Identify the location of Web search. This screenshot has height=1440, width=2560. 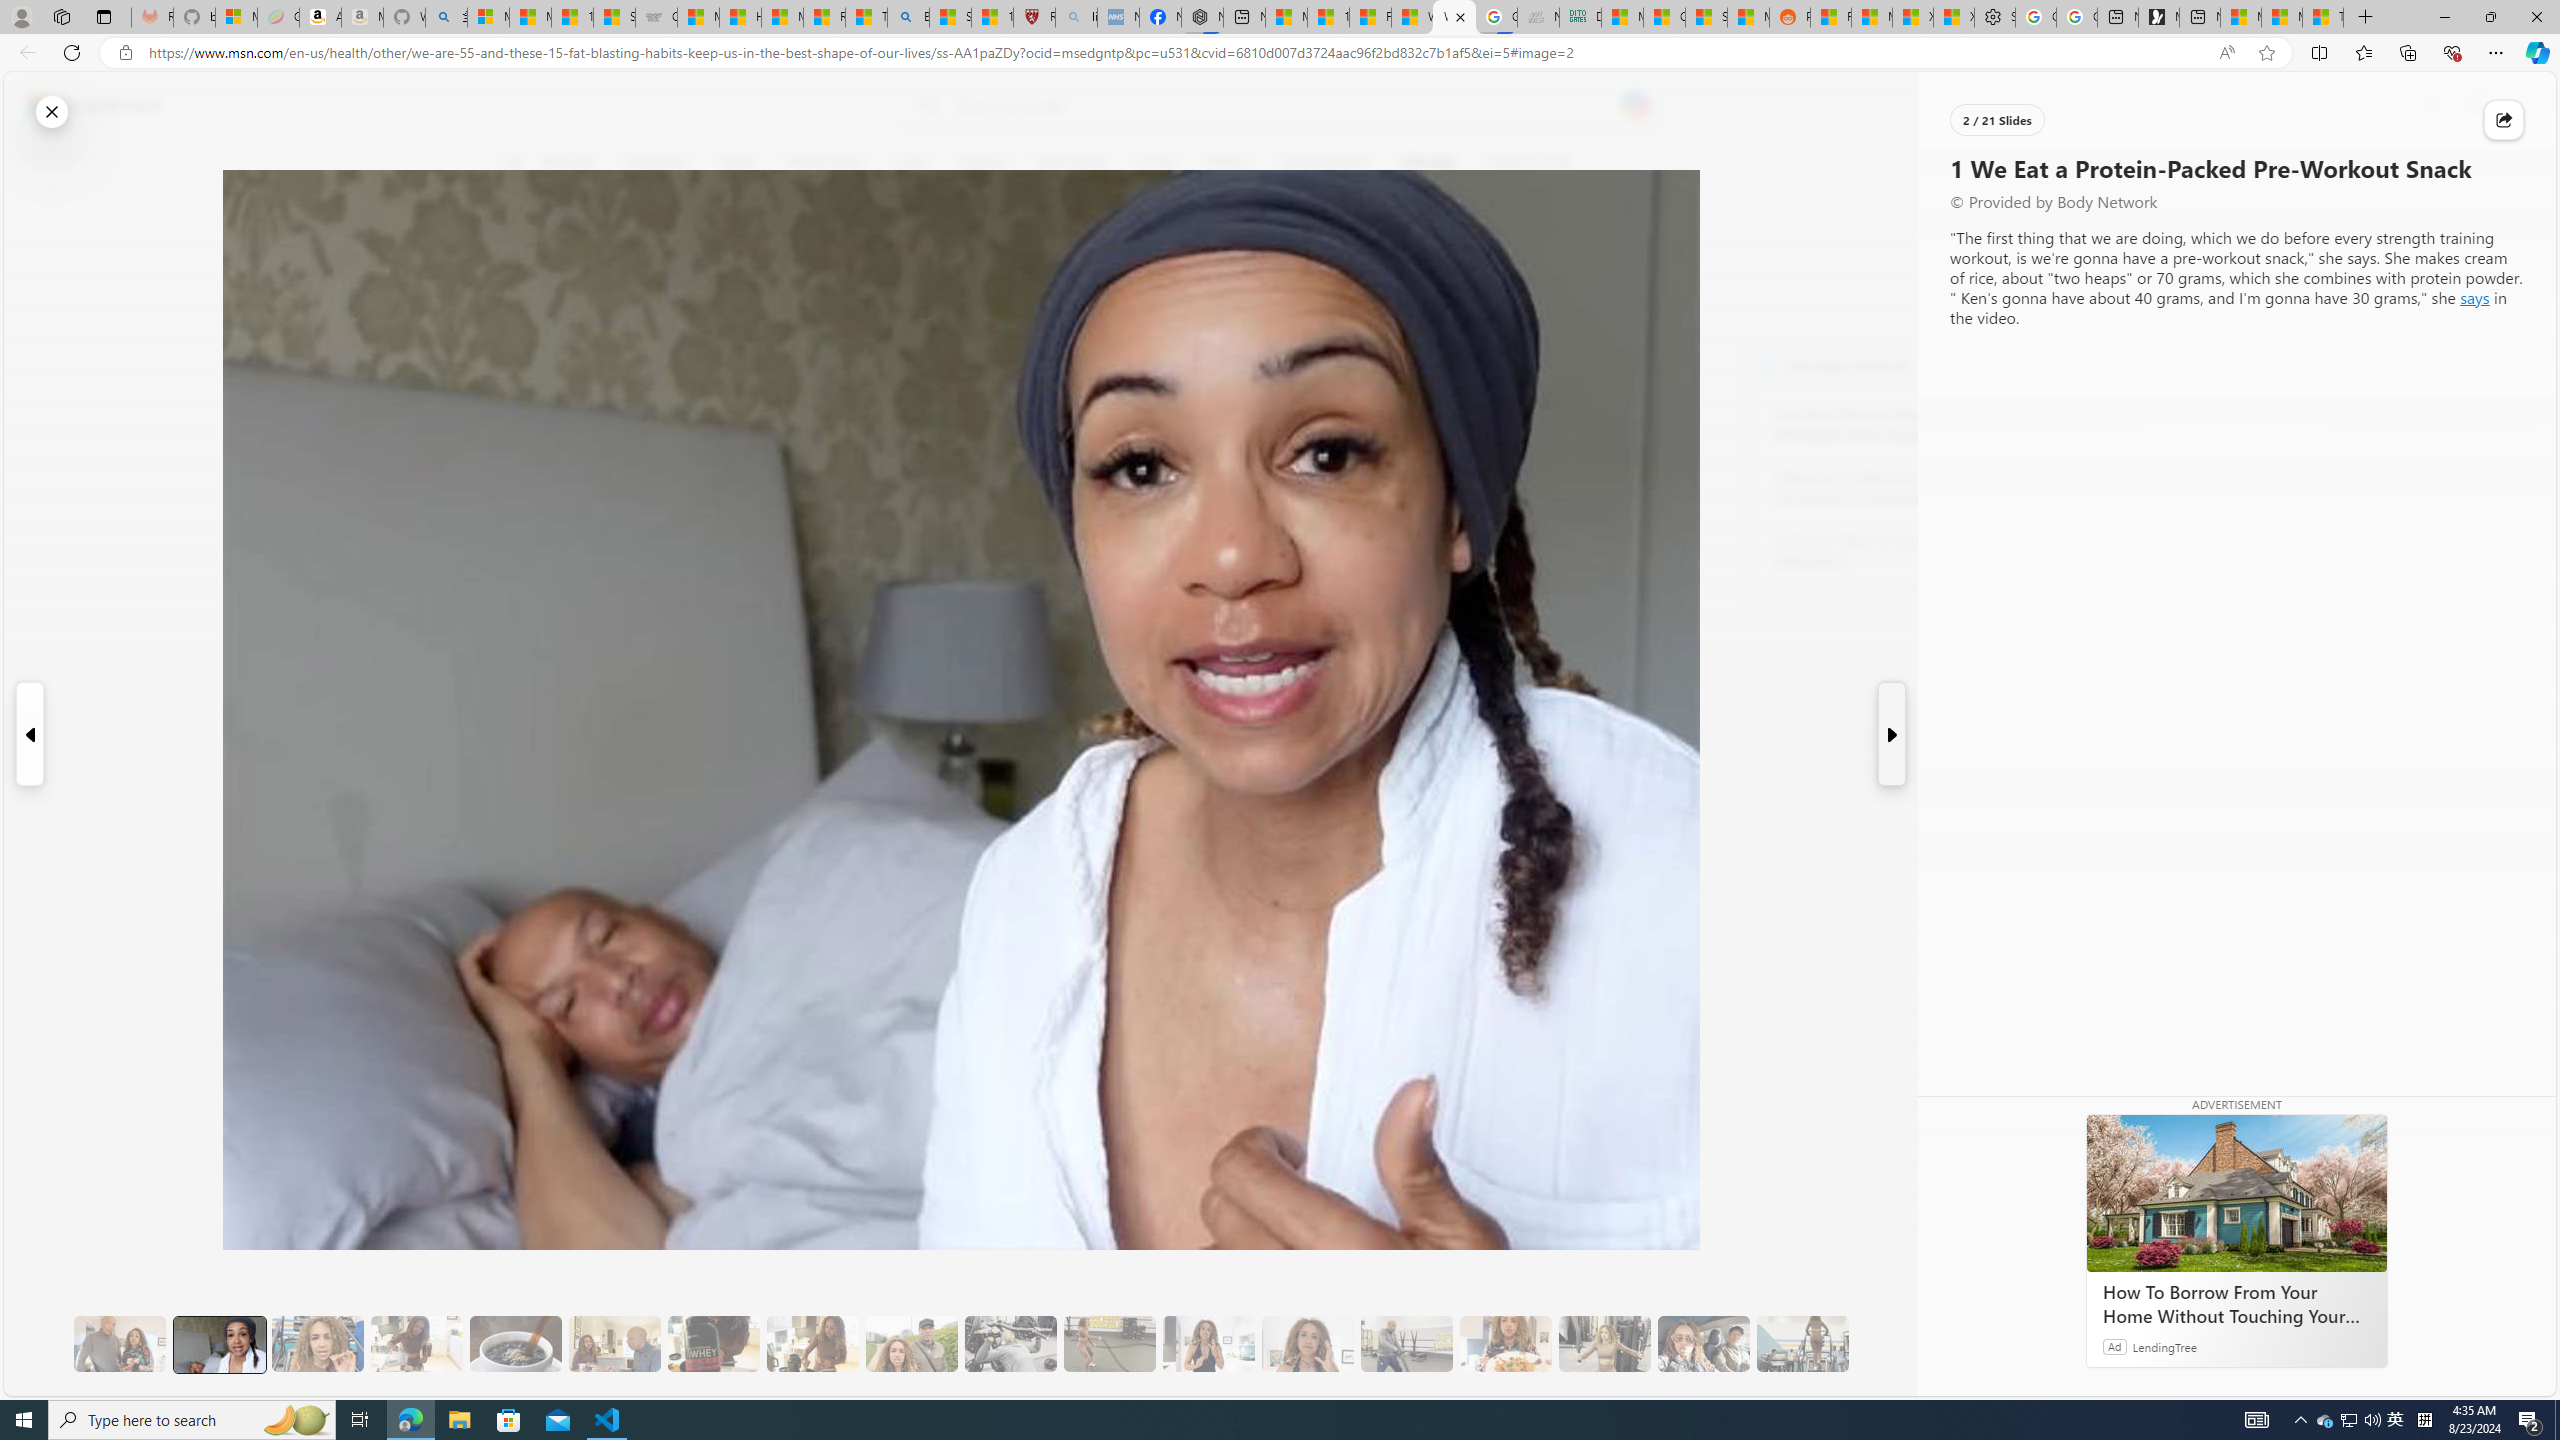
(925, 106).